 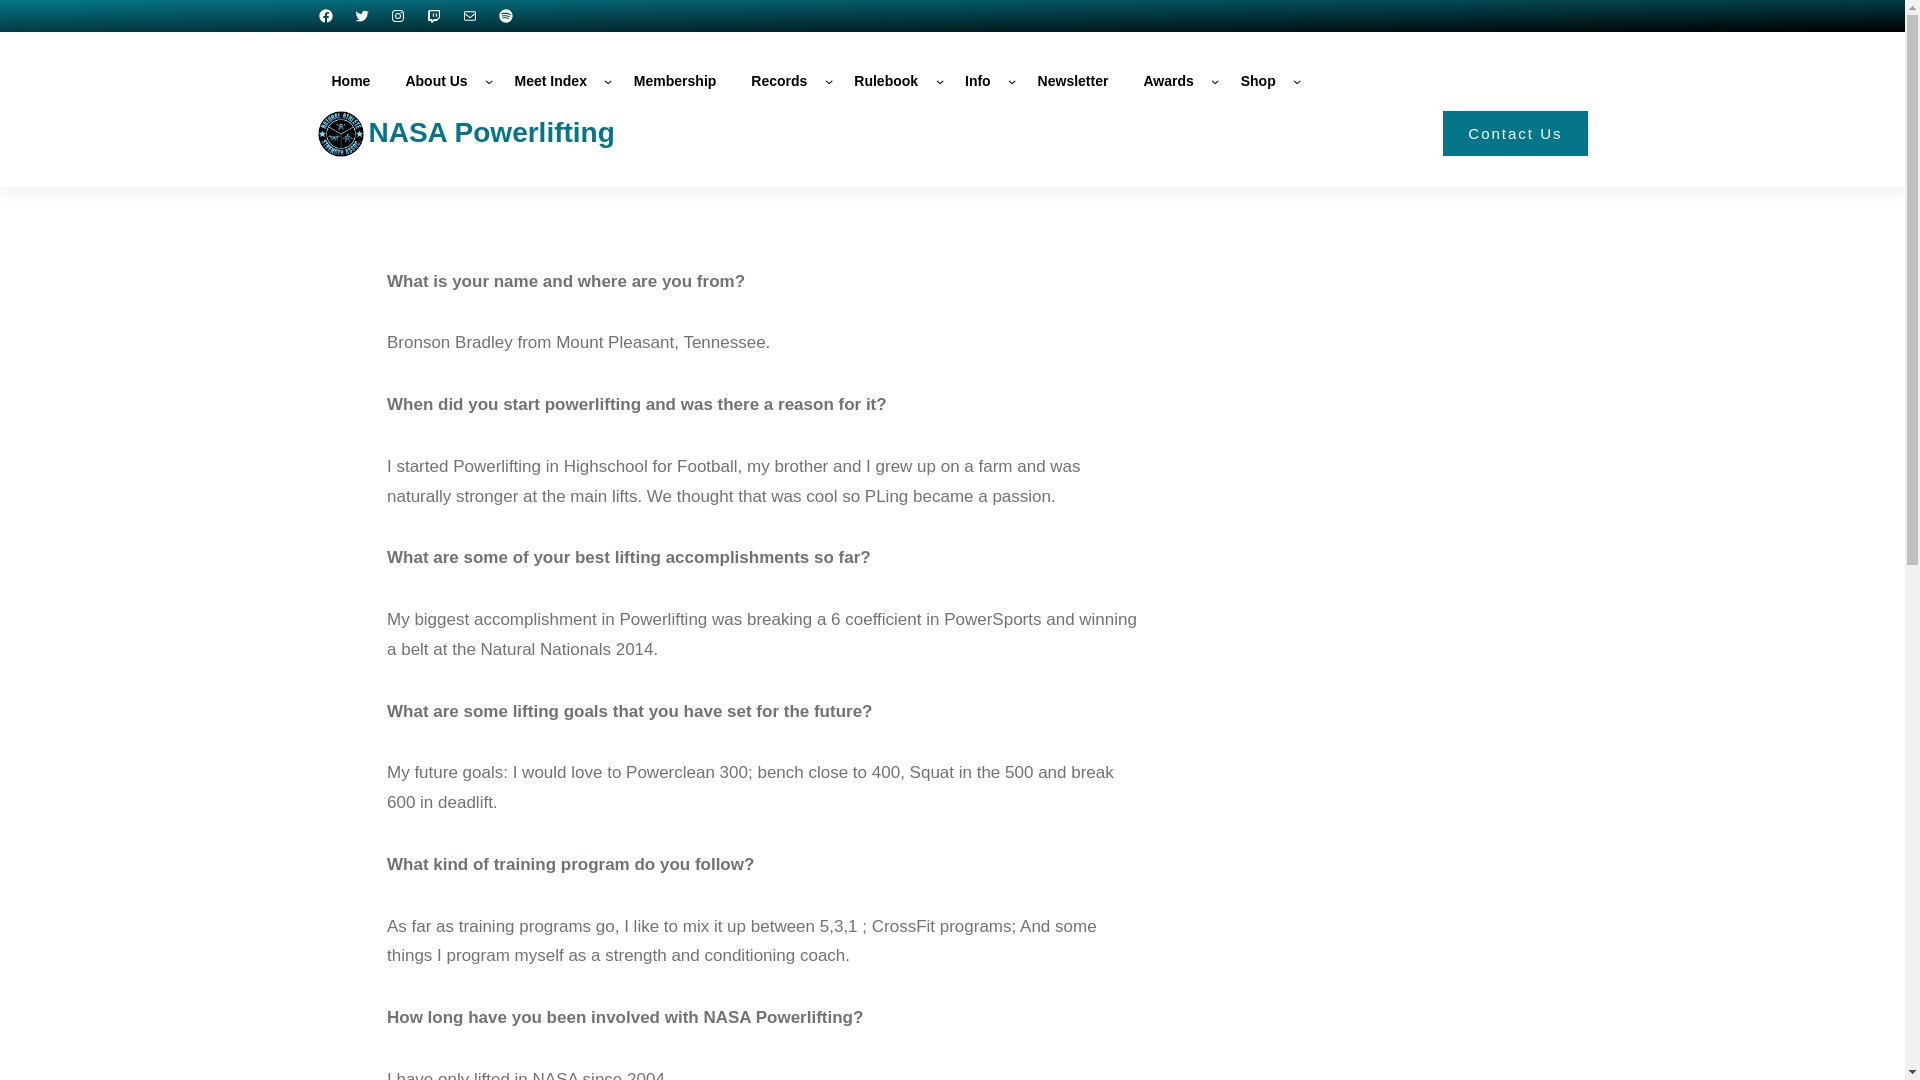 I want to click on Meet Index, so click(x=550, y=81).